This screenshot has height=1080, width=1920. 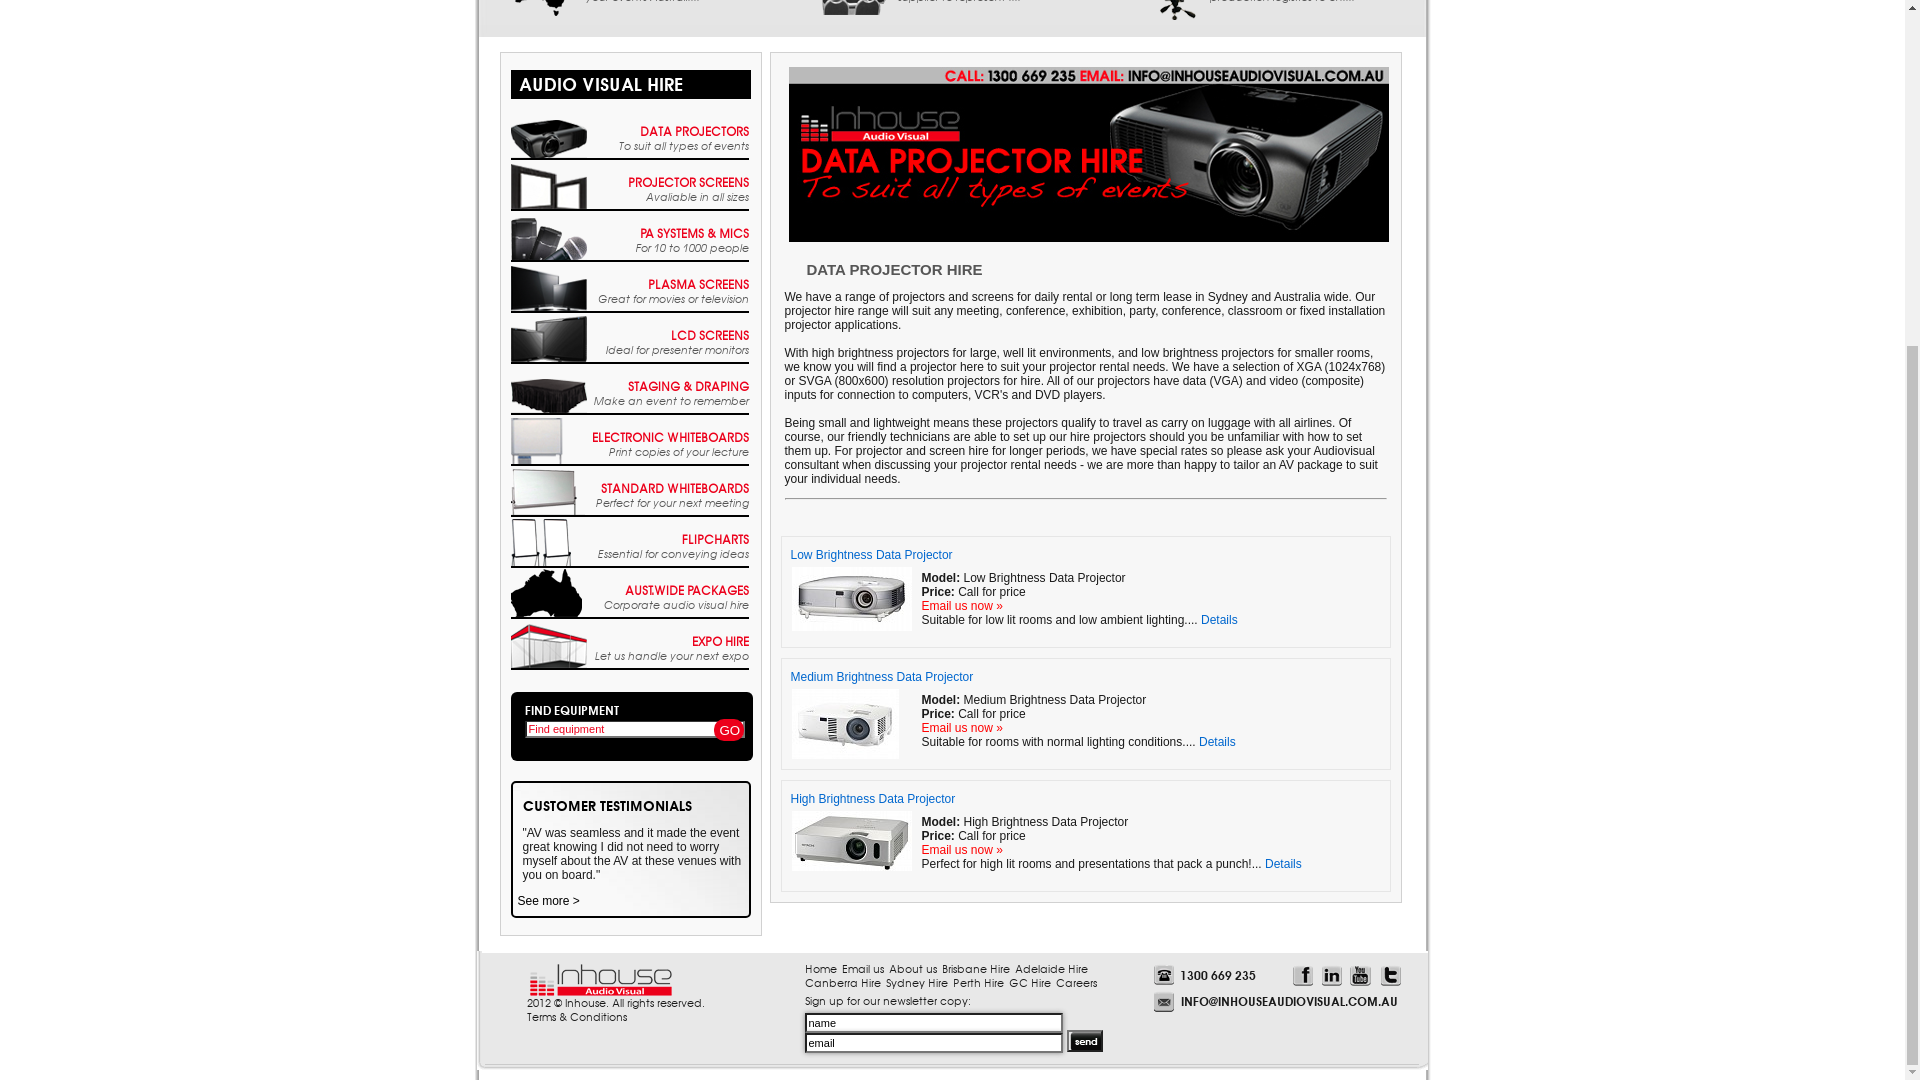 What do you see at coordinates (871, 1052) in the screenshot?
I see `Low Brightness Data Projector` at bounding box center [871, 1052].